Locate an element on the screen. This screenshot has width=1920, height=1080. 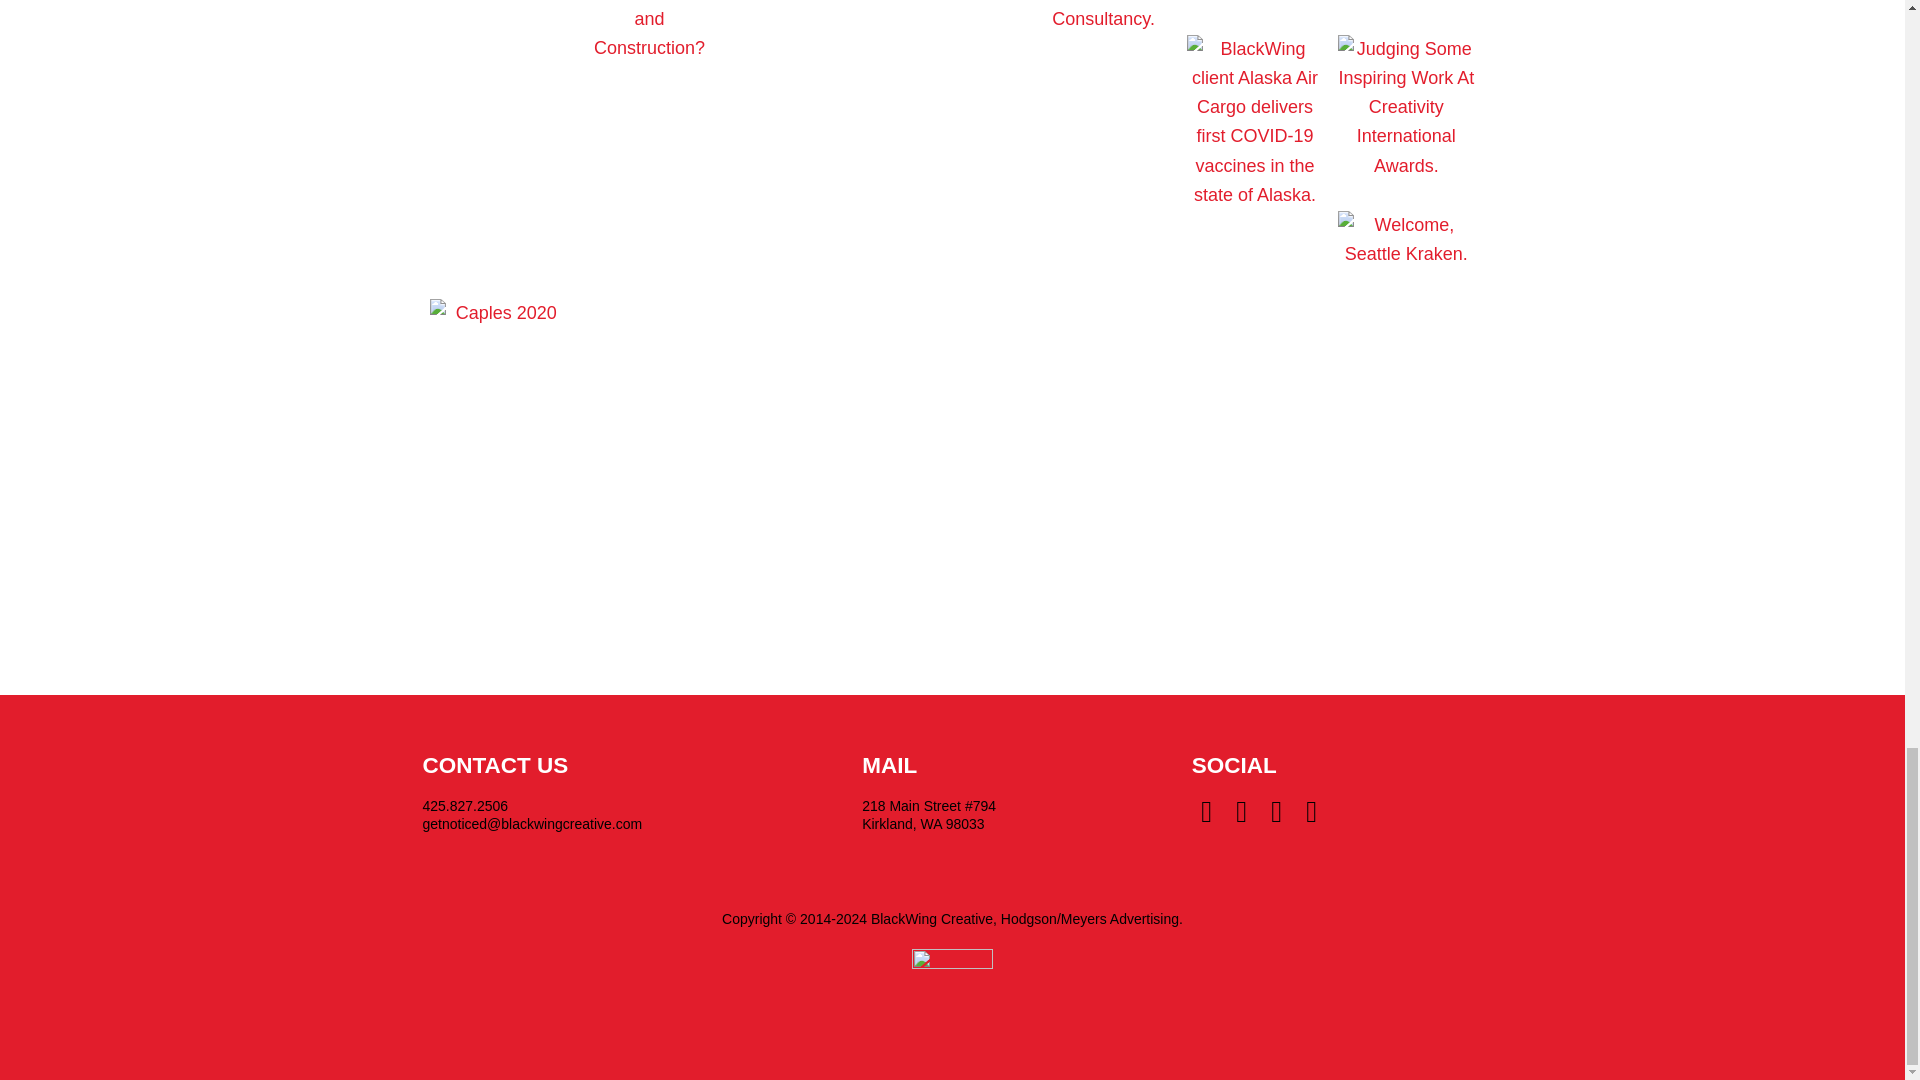
Welcome, Seattle Kraken. is located at coordinates (1406, 254).